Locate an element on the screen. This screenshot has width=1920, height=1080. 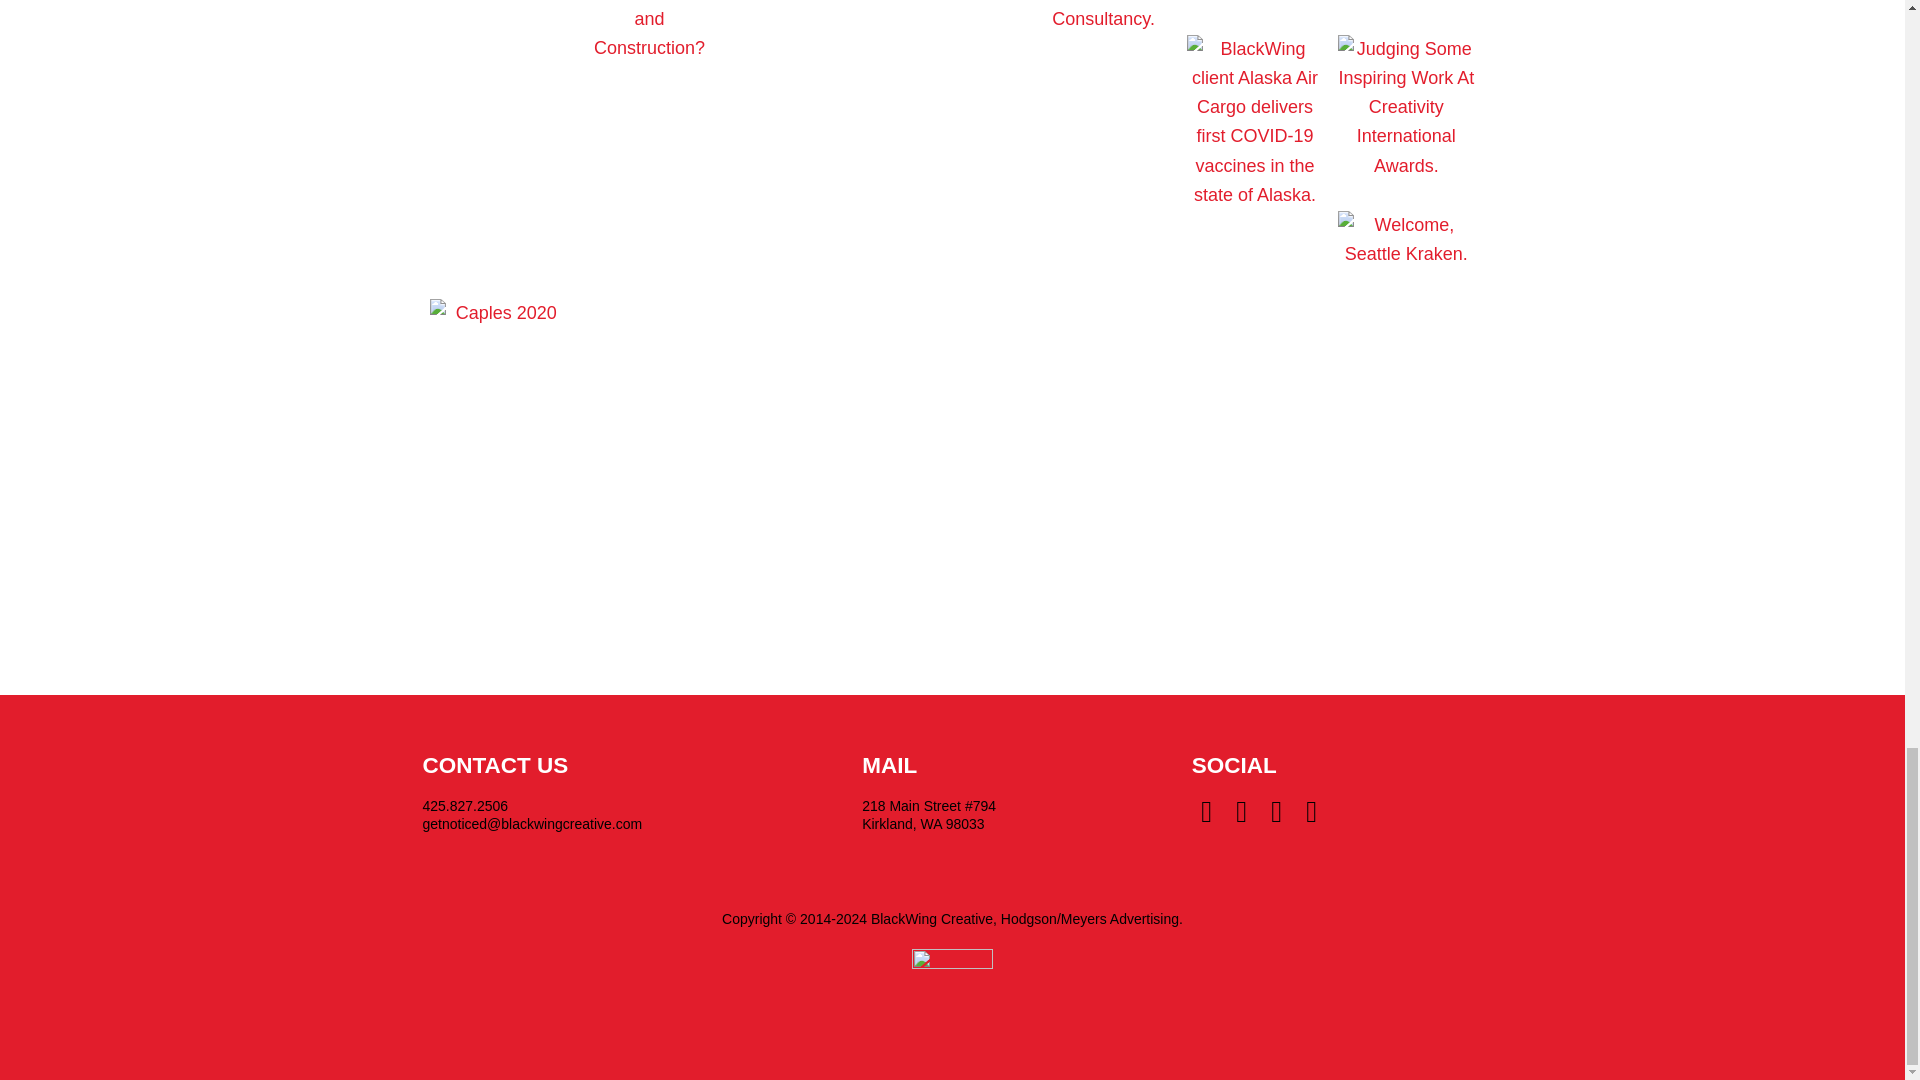
Welcome, Seattle Kraken. is located at coordinates (1406, 254).